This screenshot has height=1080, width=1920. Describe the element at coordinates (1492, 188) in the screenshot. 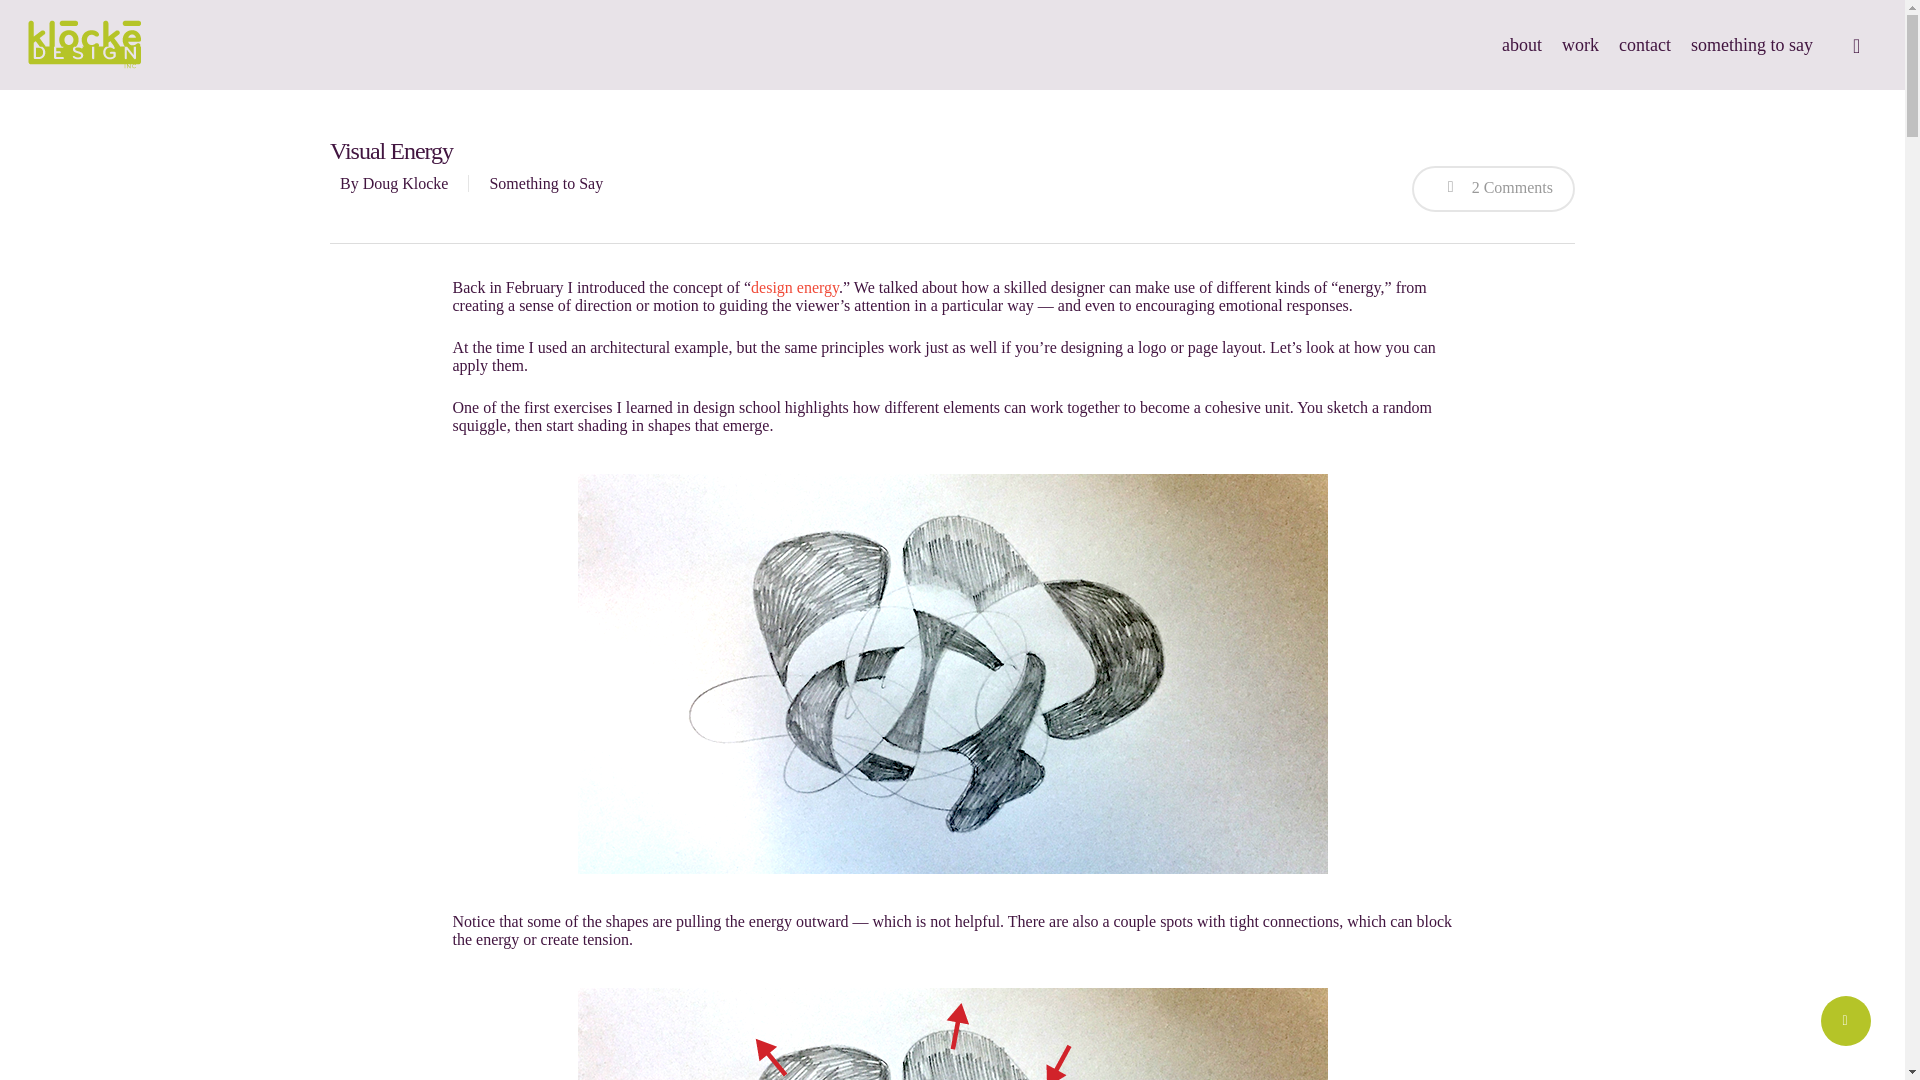

I see `2 Comments` at that location.